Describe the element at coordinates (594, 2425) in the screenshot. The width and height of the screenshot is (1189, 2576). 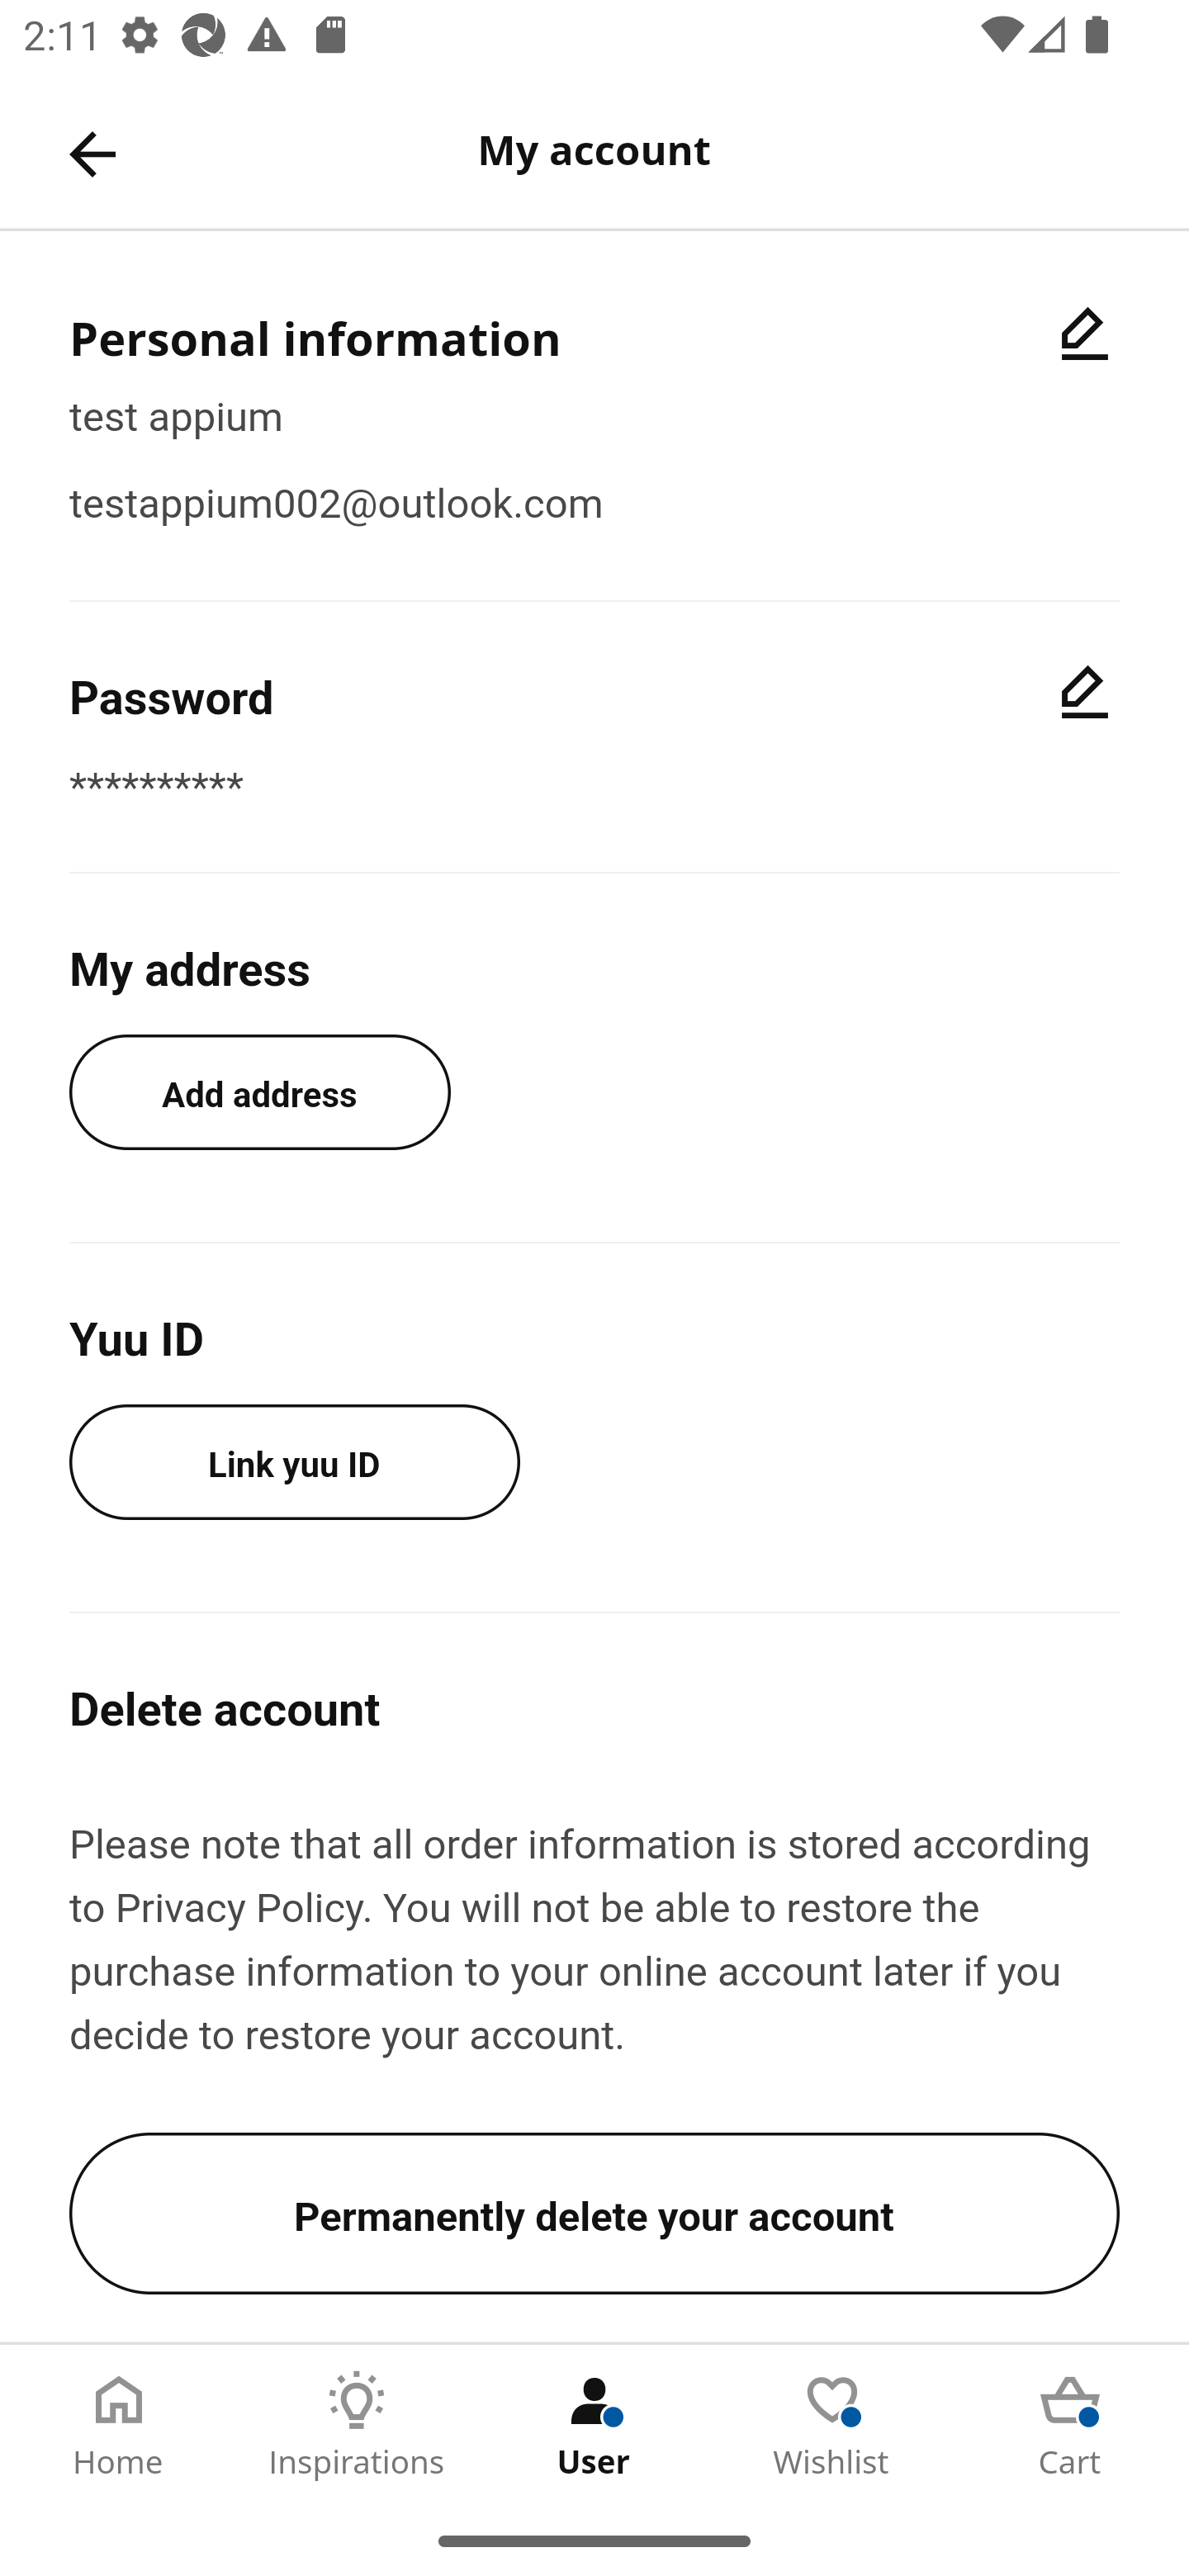
I see `User
Tab 3 of 5` at that location.